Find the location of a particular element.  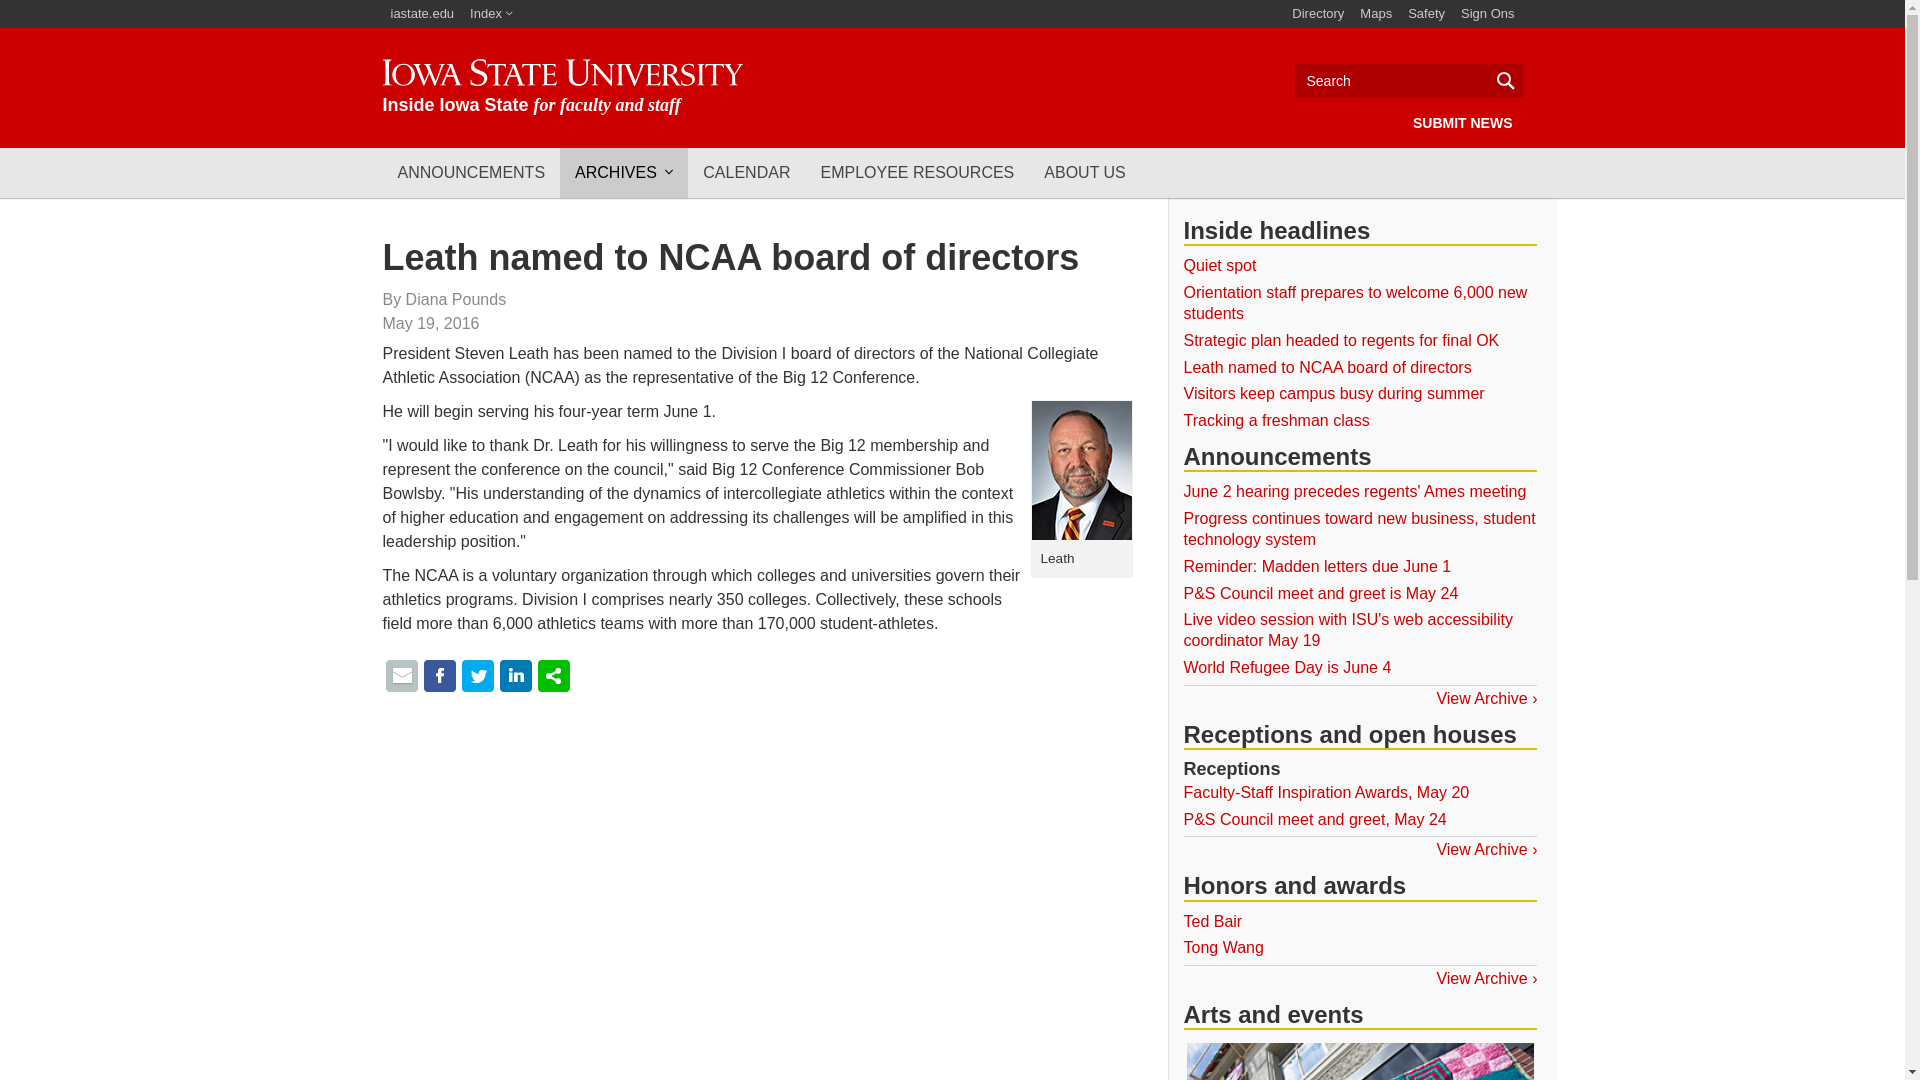

iastate.edu is located at coordinates (422, 14).